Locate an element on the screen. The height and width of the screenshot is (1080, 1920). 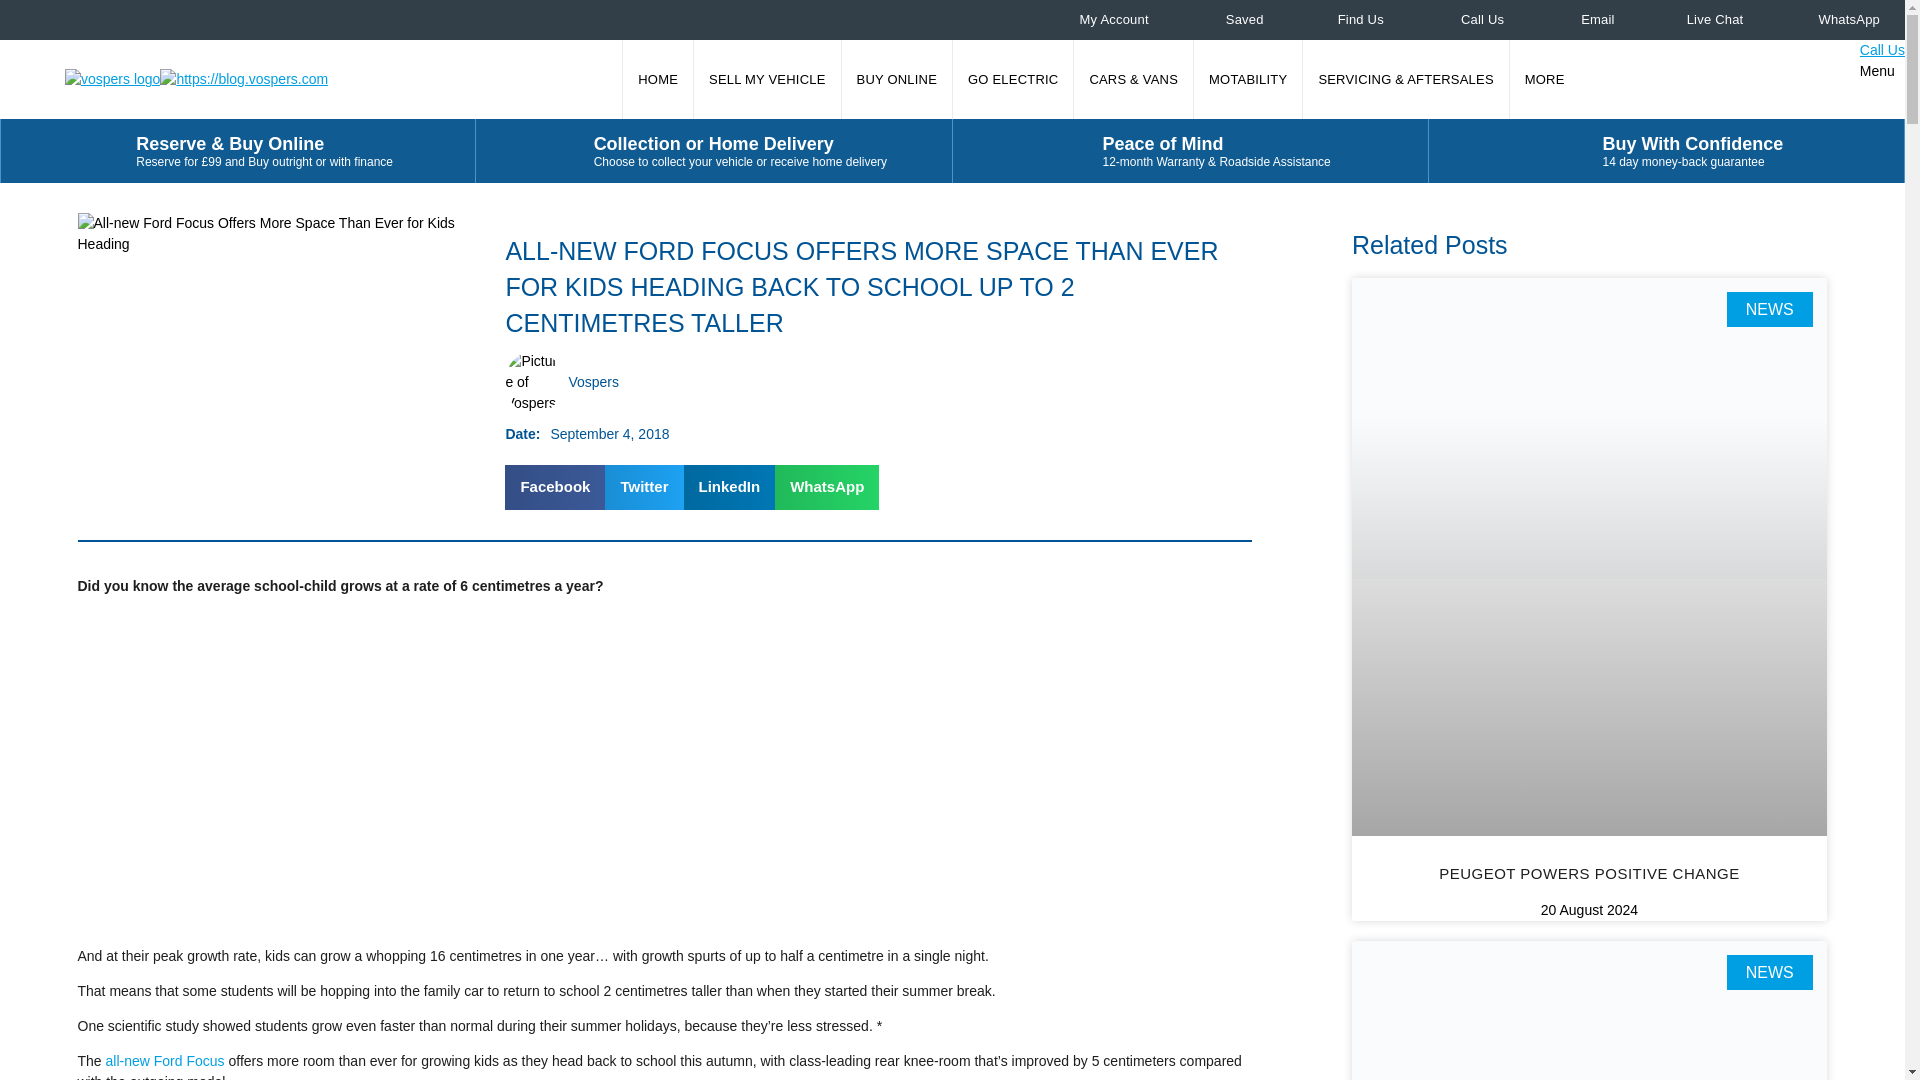
Call Us is located at coordinates (1468, 20).